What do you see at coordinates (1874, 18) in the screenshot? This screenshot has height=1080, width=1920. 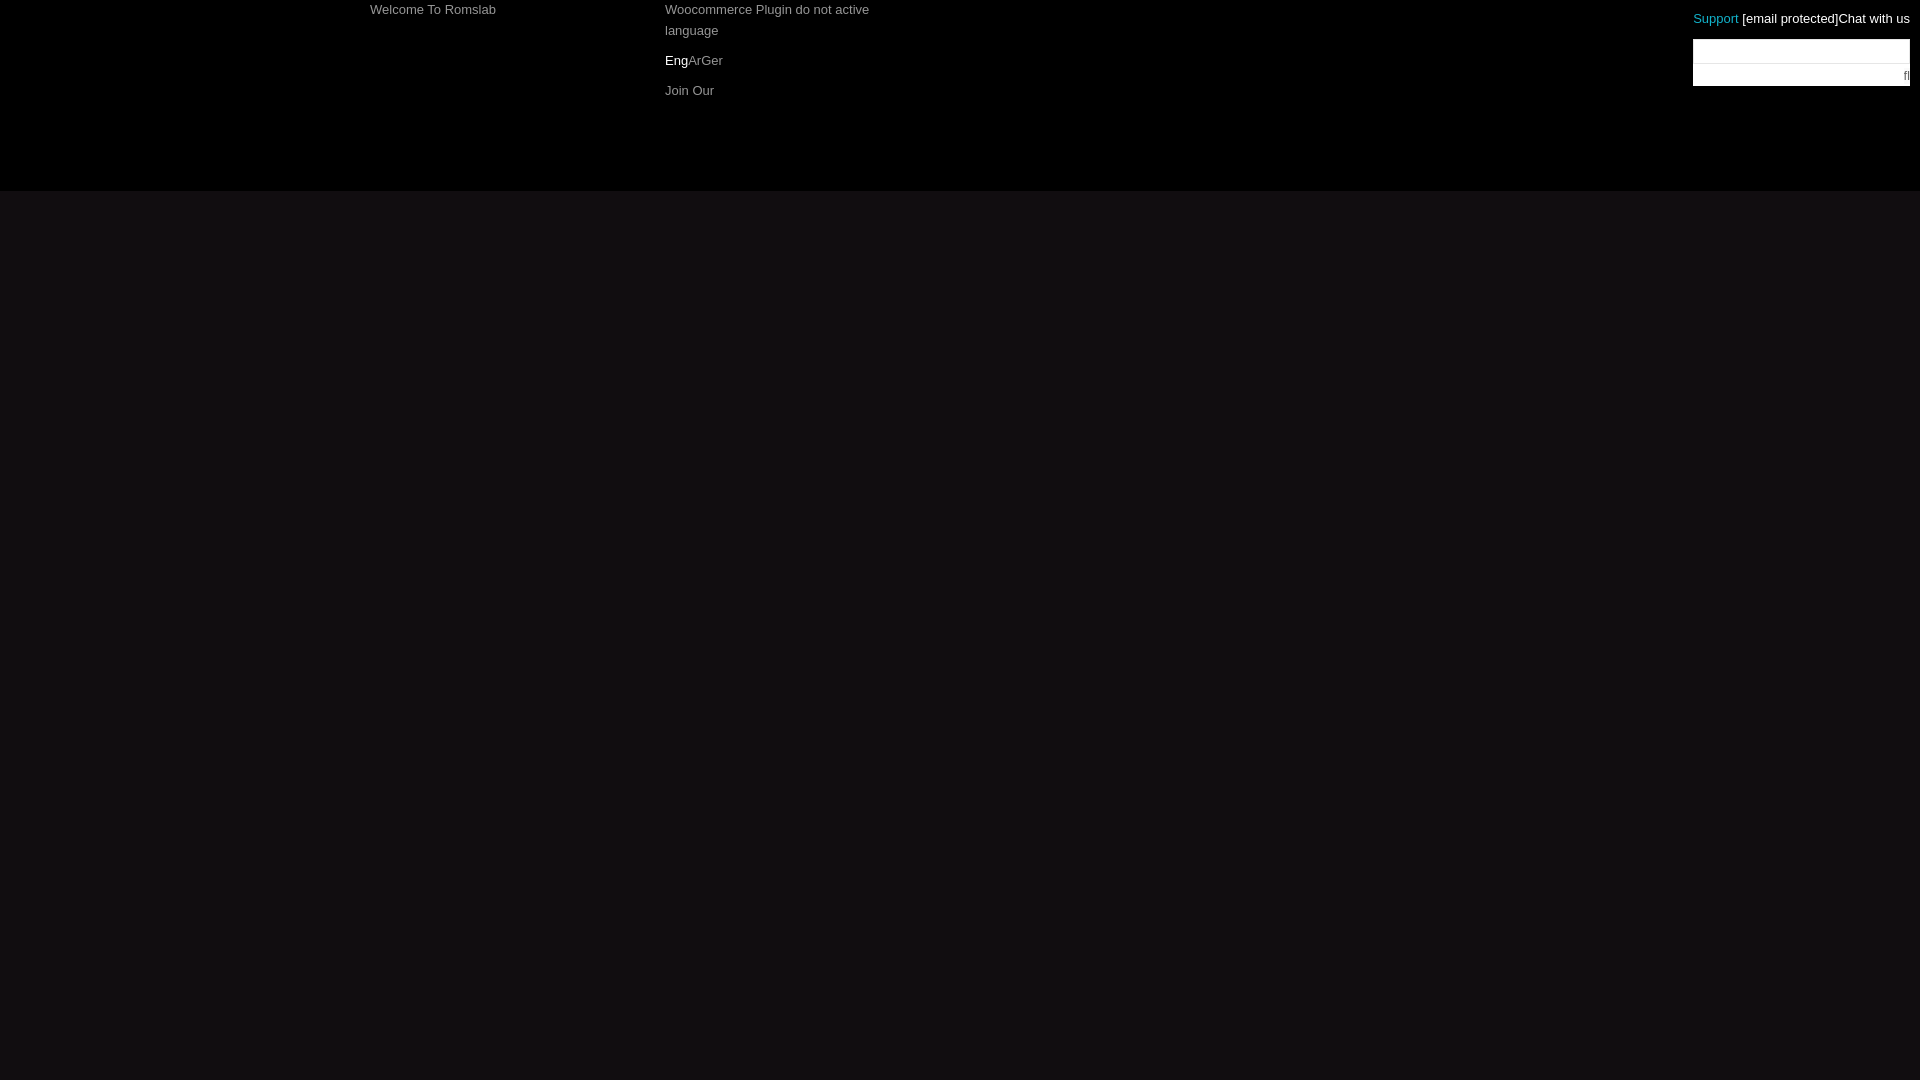 I see `Chat with us` at bounding box center [1874, 18].